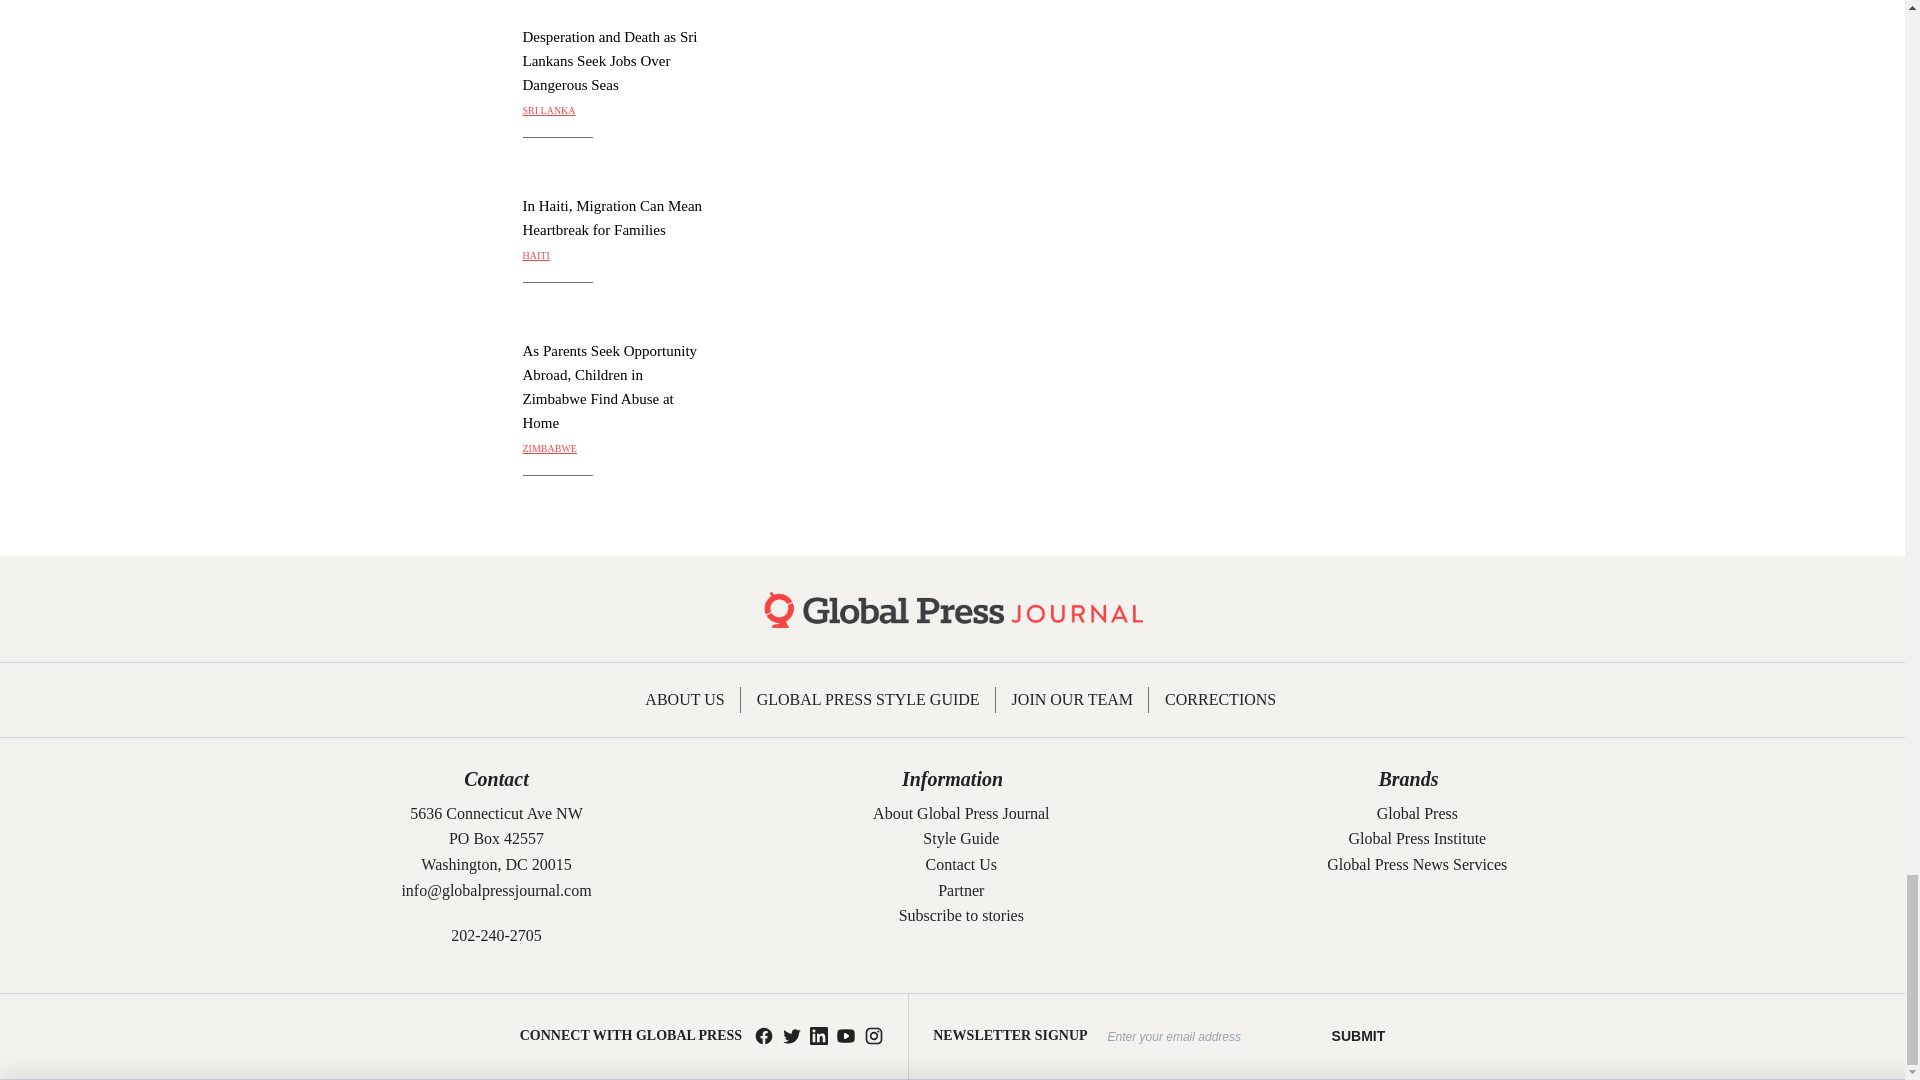 This screenshot has width=1920, height=1080. Describe the element at coordinates (818, 1036) in the screenshot. I see `Visit our LinkedIn Page` at that location.